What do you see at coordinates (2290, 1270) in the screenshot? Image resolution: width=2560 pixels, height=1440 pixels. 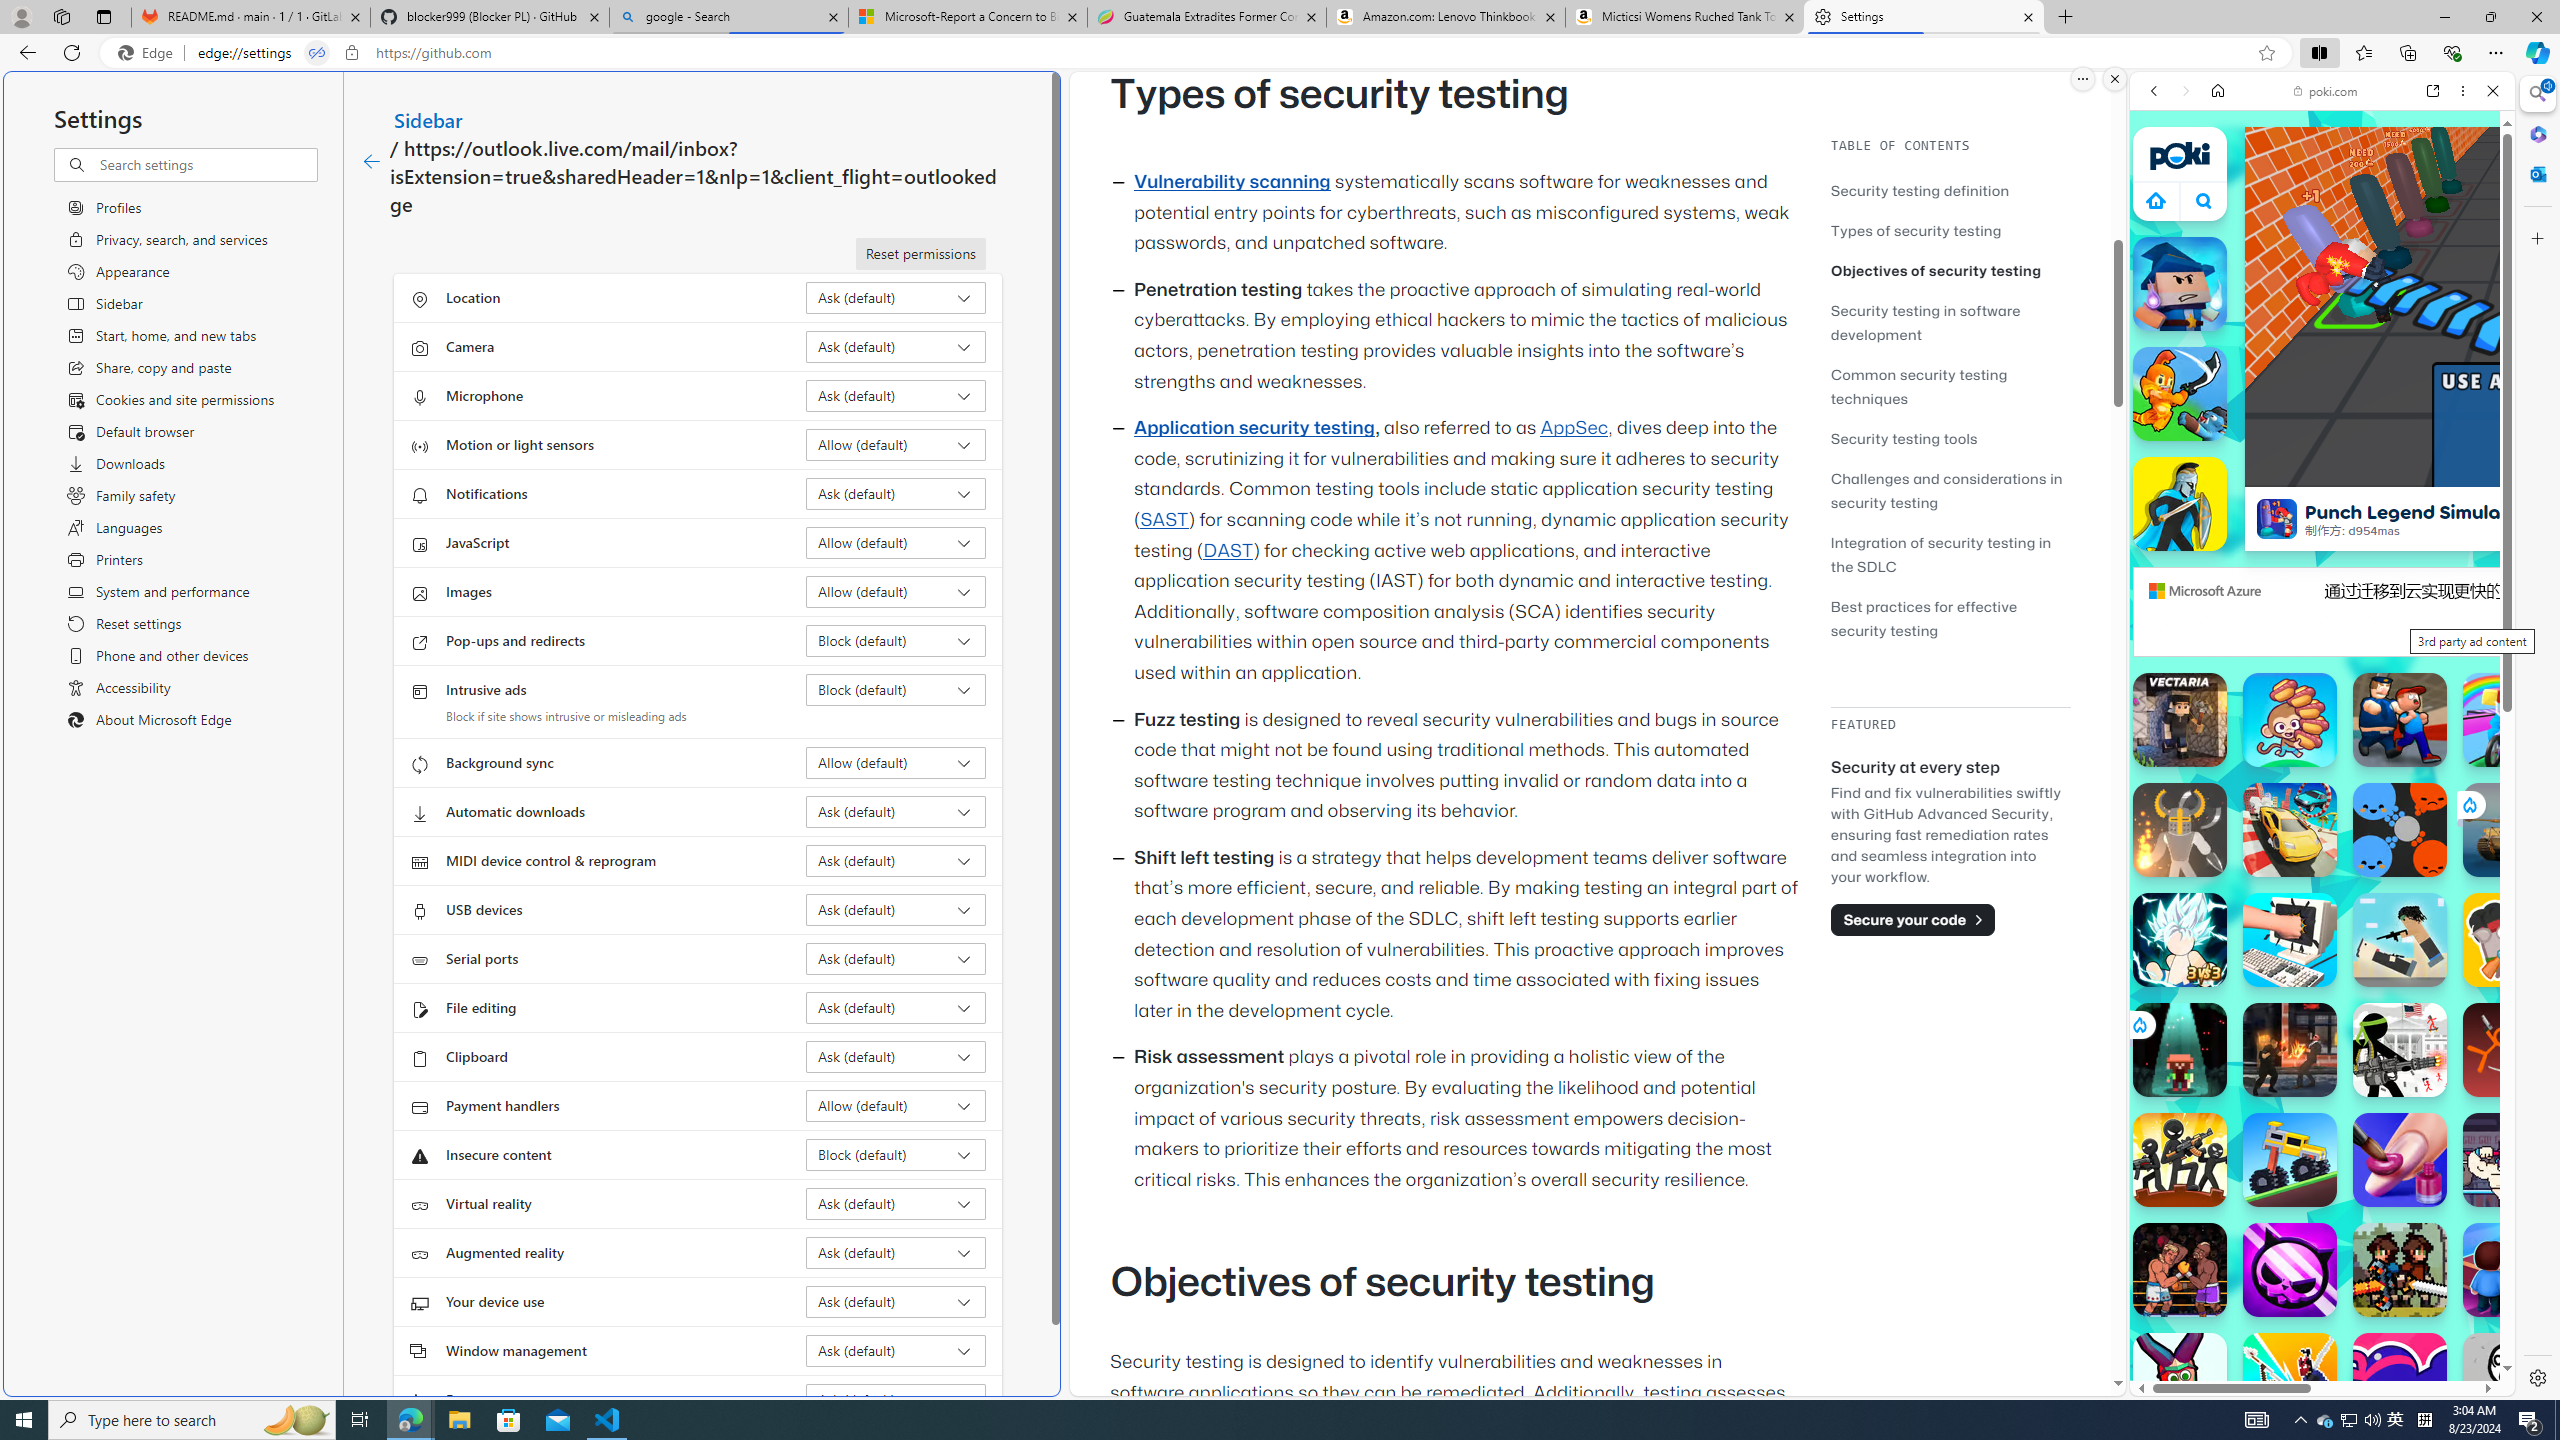 I see `Fury Wars Fury Wars` at bounding box center [2290, 1270].